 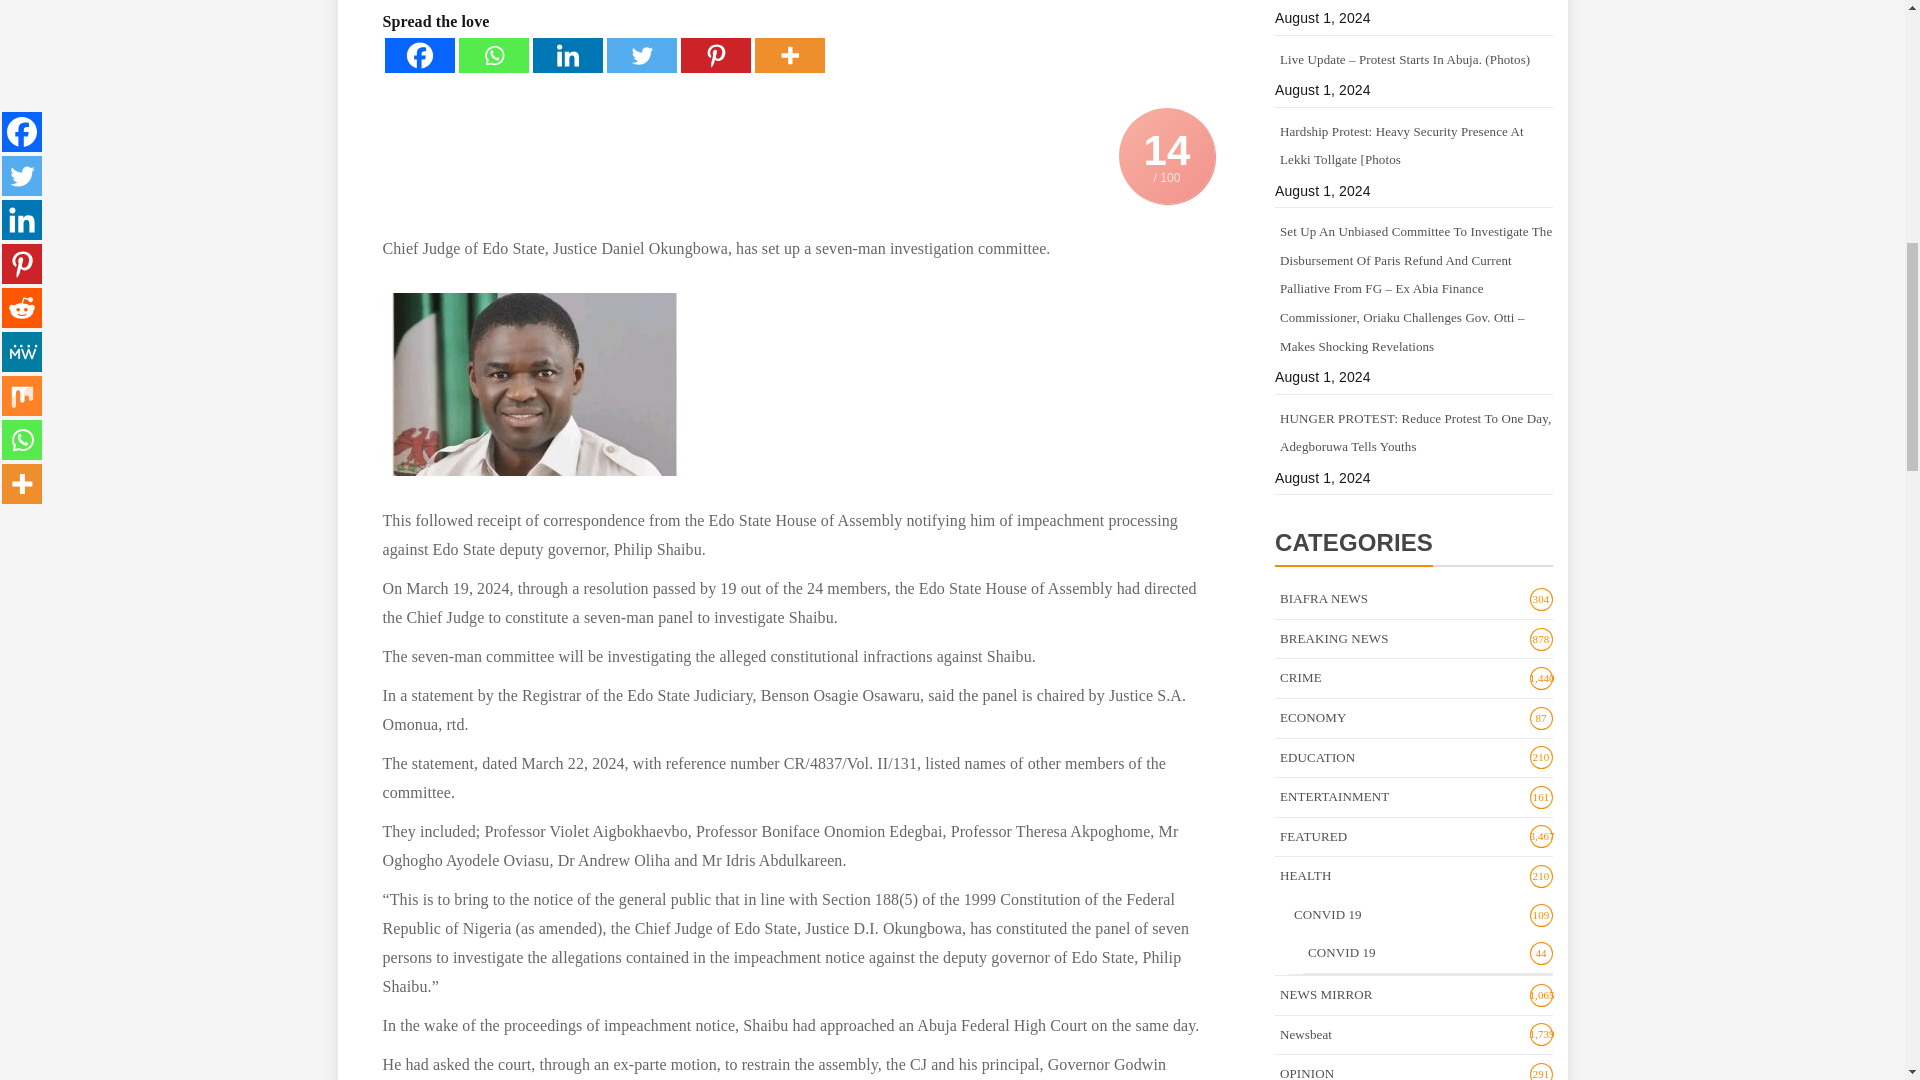 I want to click on Linkedin, so click(x=566, y=55).